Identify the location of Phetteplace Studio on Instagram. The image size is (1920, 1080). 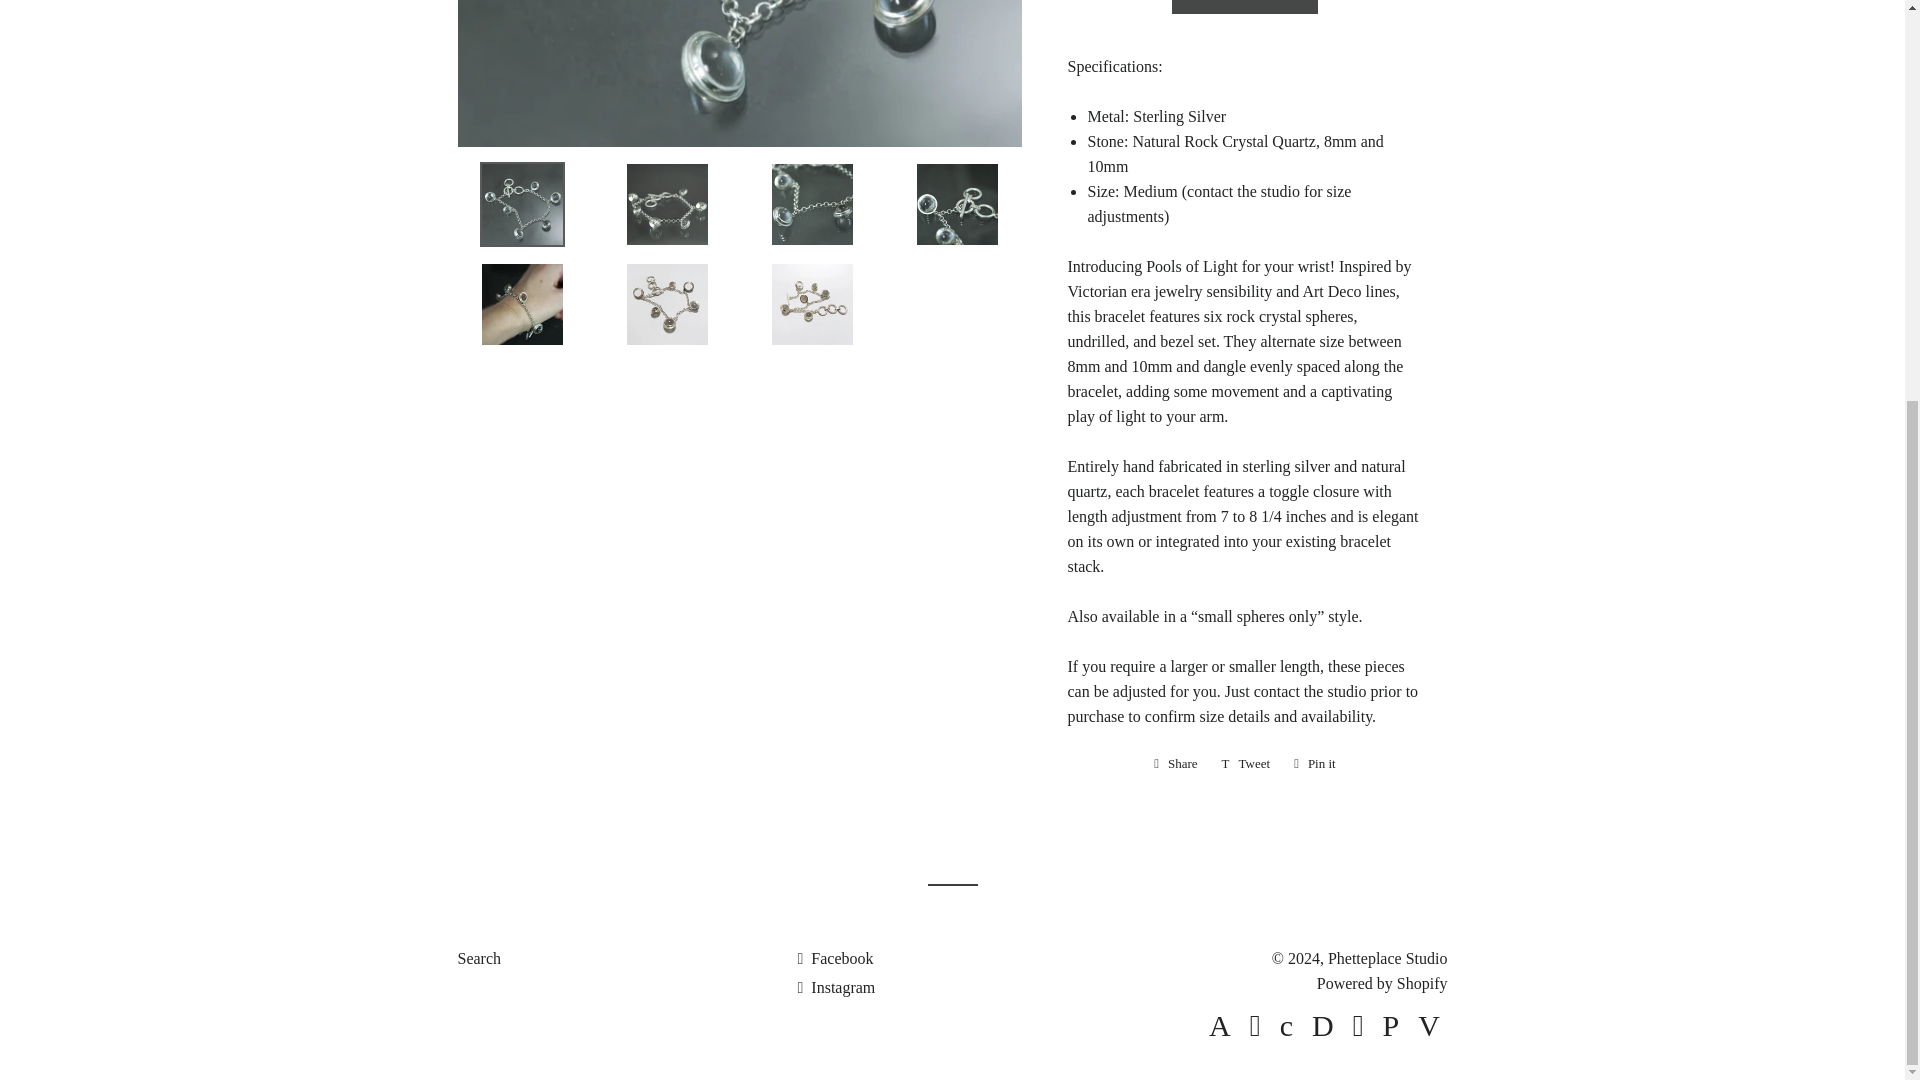
(836, 986).